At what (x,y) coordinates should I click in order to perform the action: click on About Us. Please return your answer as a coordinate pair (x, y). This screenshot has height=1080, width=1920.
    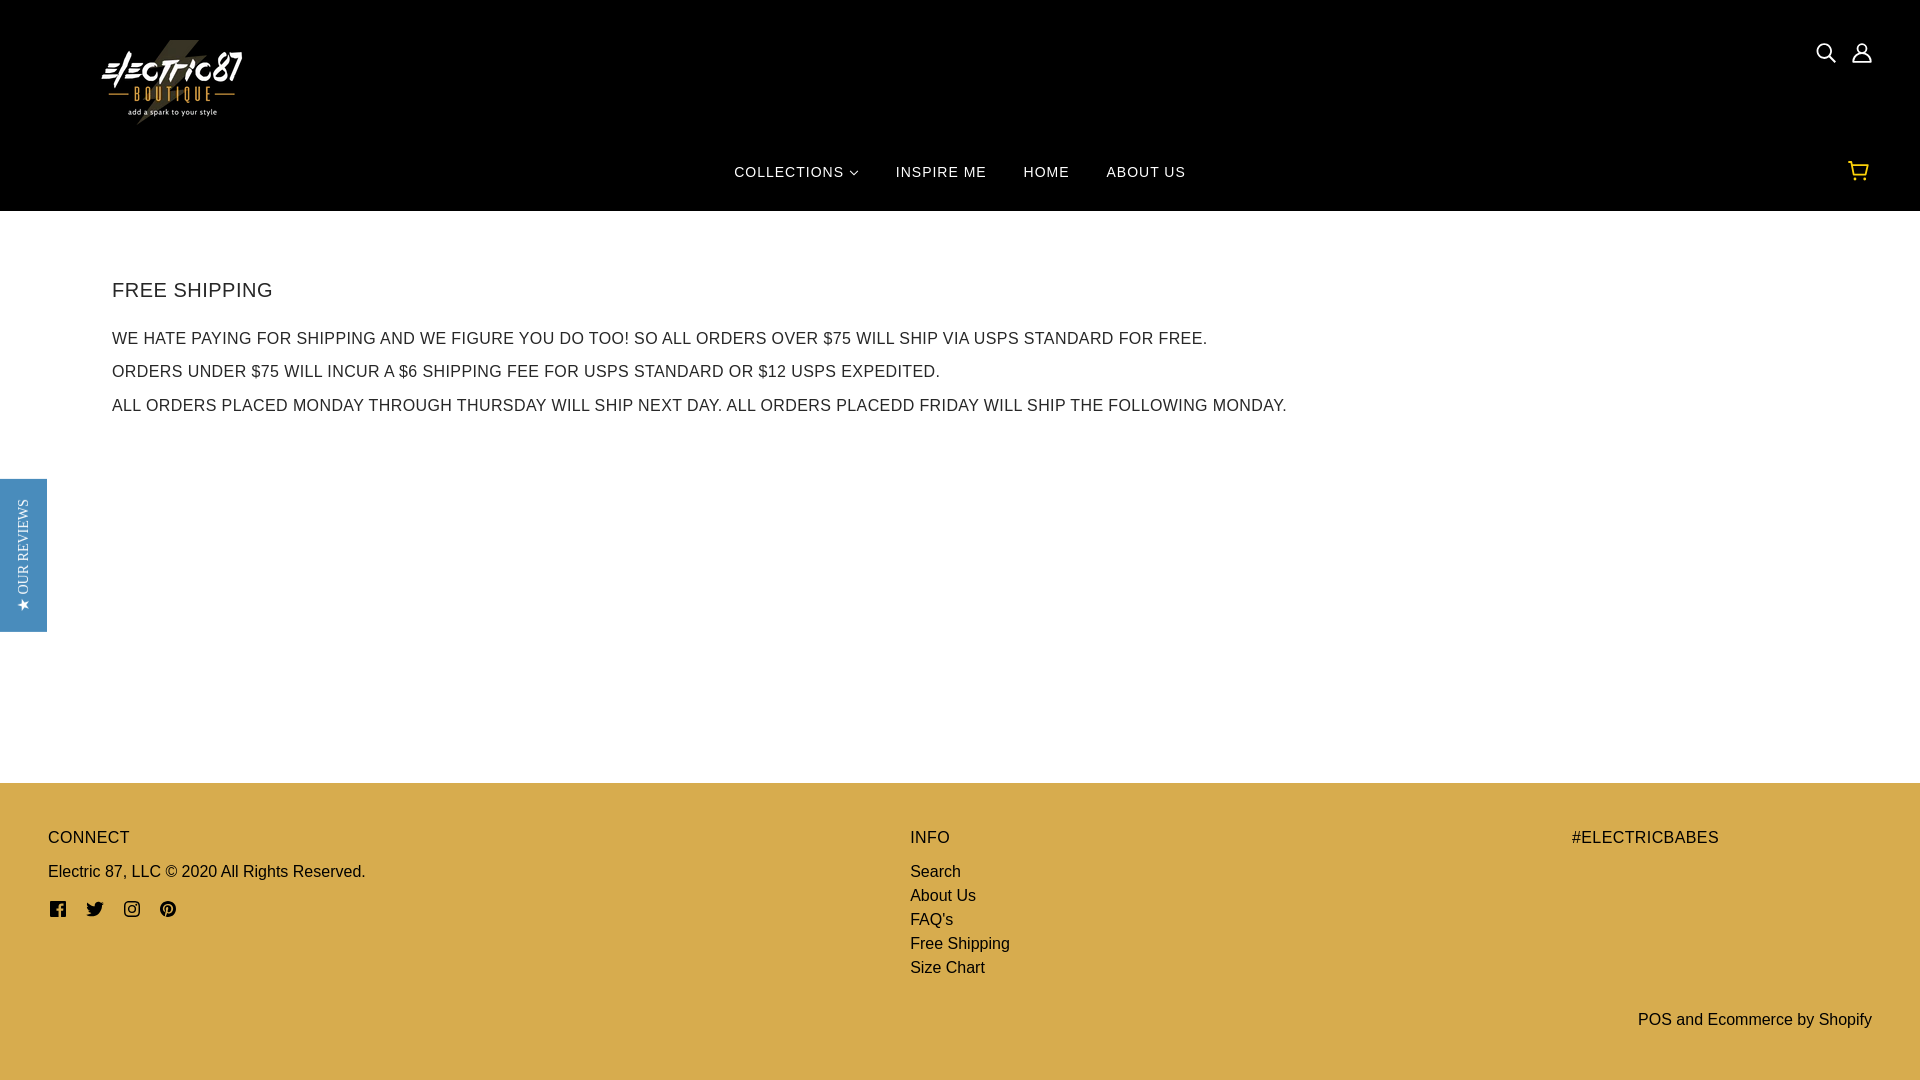
    Looking at the image, I should click on (942, 894).